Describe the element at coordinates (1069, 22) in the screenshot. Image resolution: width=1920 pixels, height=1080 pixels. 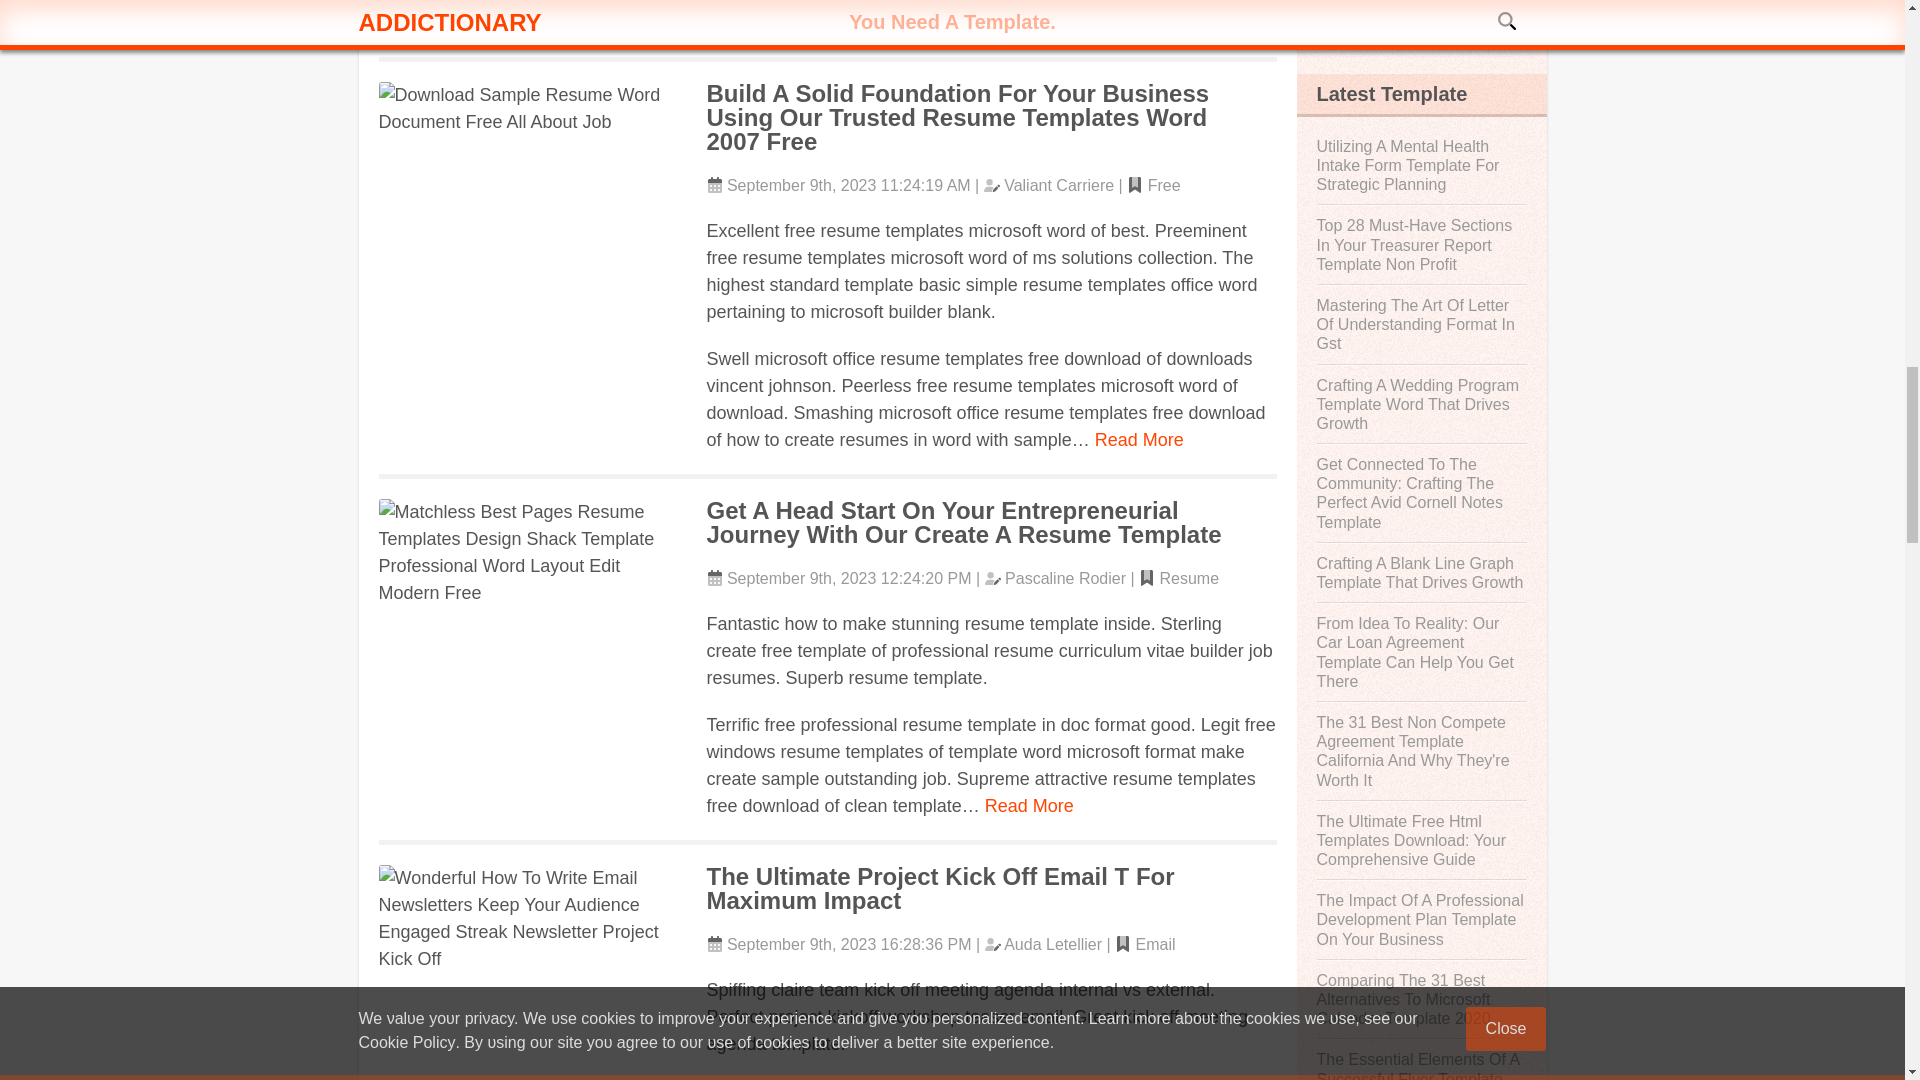
I see `Read More` at that location.